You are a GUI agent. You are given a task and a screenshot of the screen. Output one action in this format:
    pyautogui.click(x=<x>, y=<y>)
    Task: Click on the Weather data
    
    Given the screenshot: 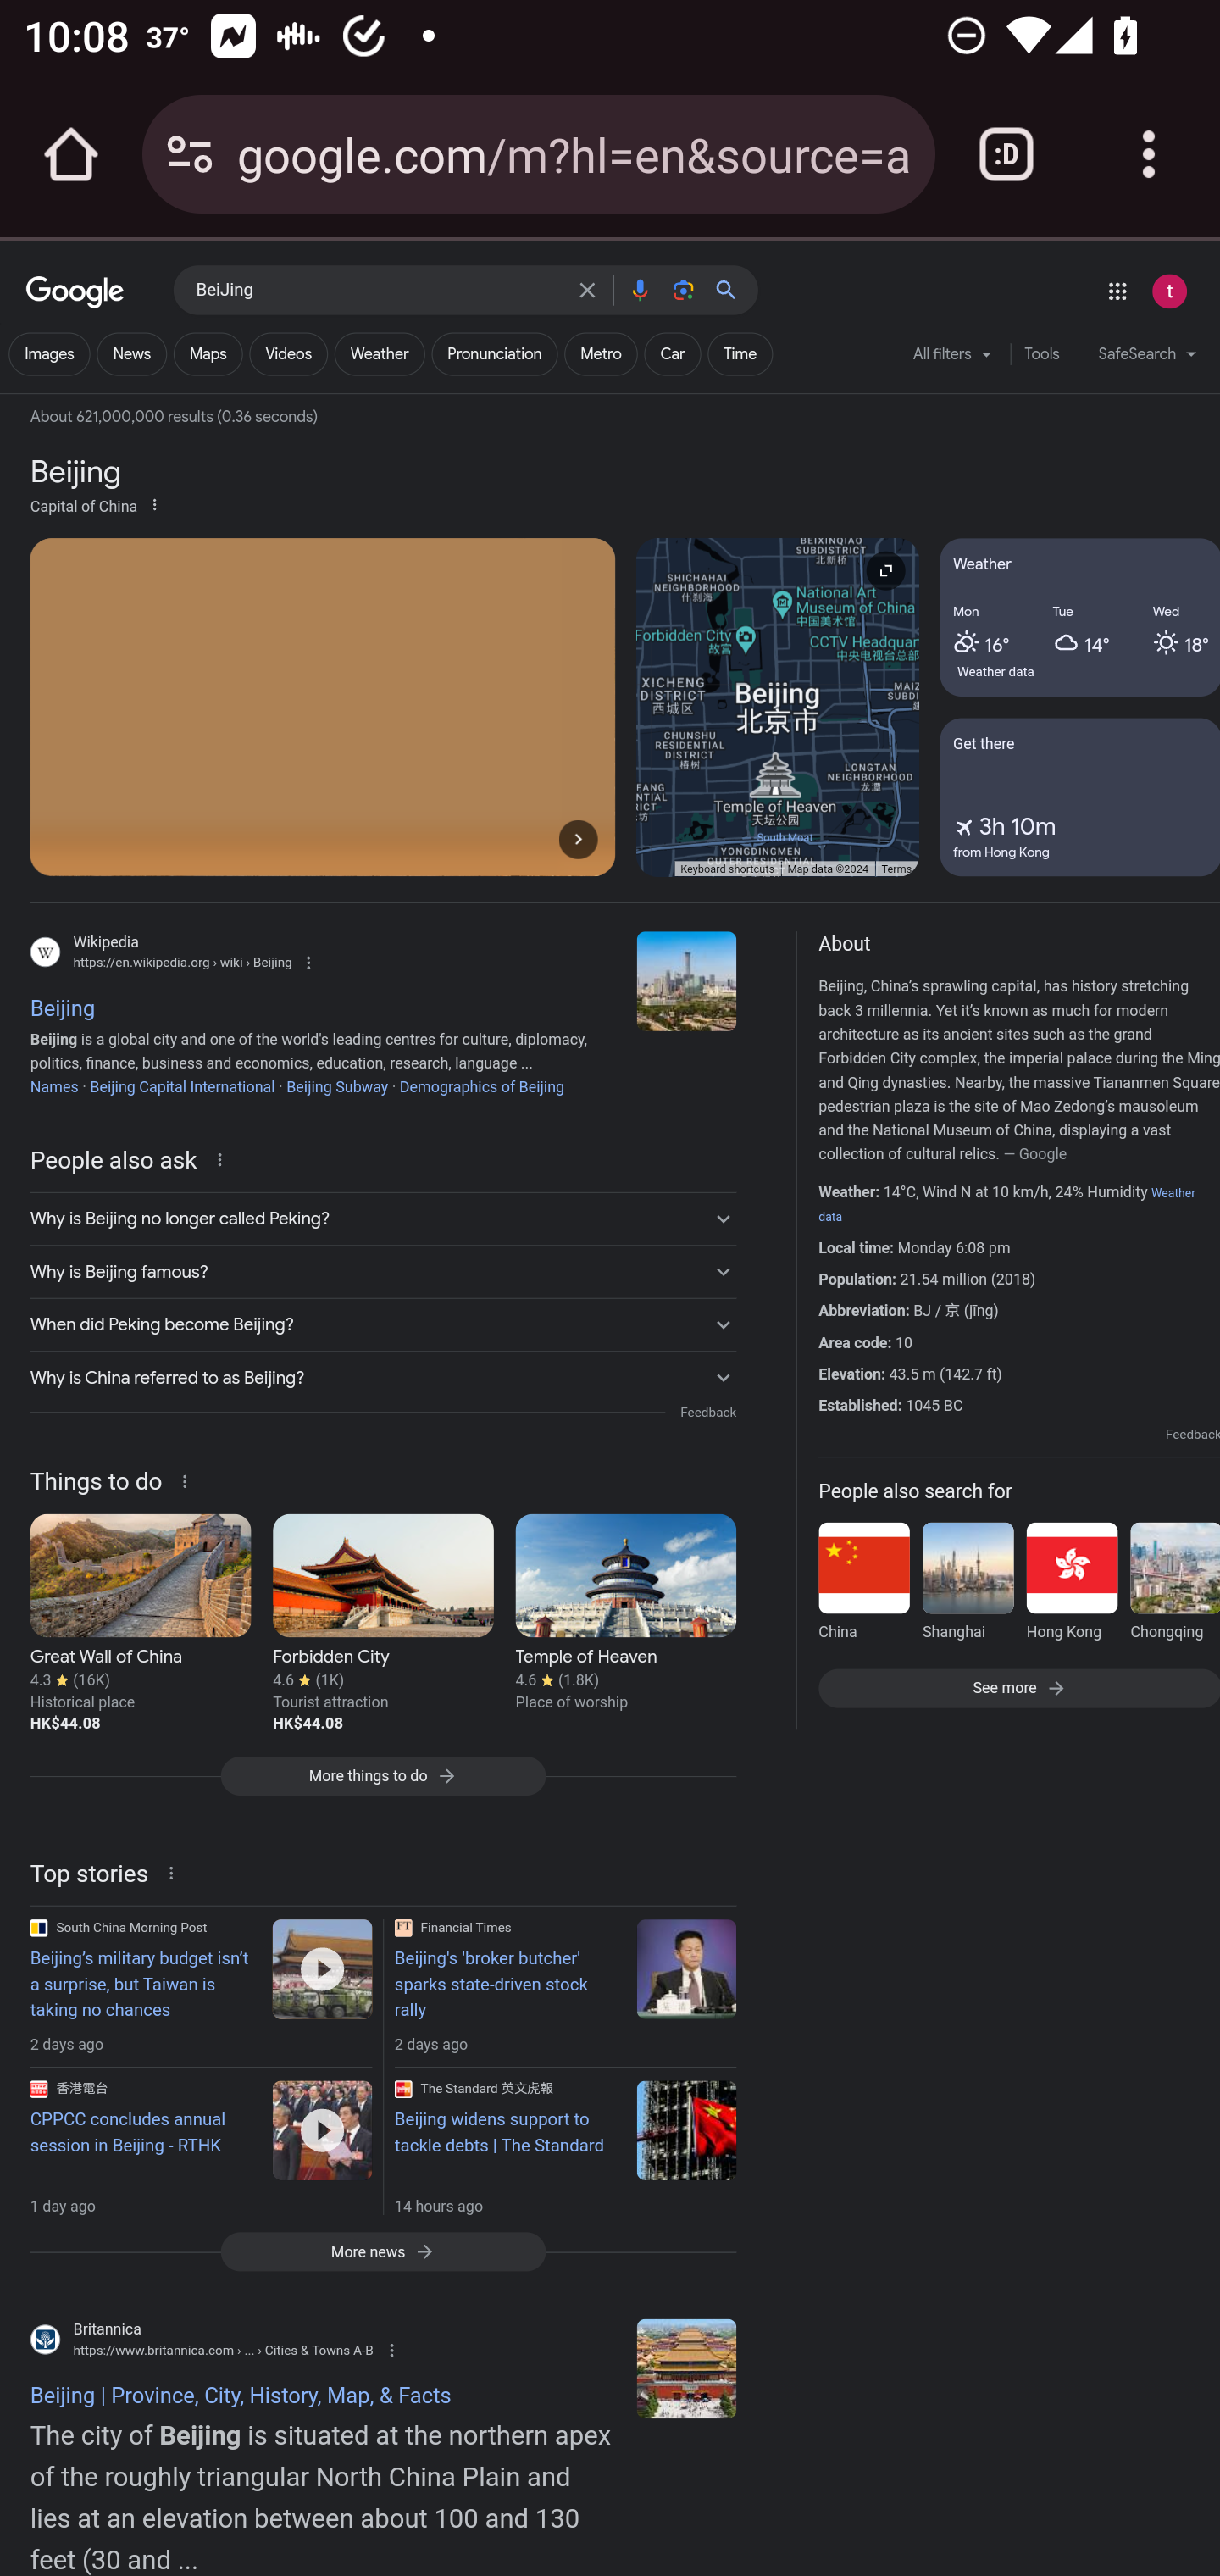 What is the action you would take?
    pyautogui.click(x=996, y=671)
    